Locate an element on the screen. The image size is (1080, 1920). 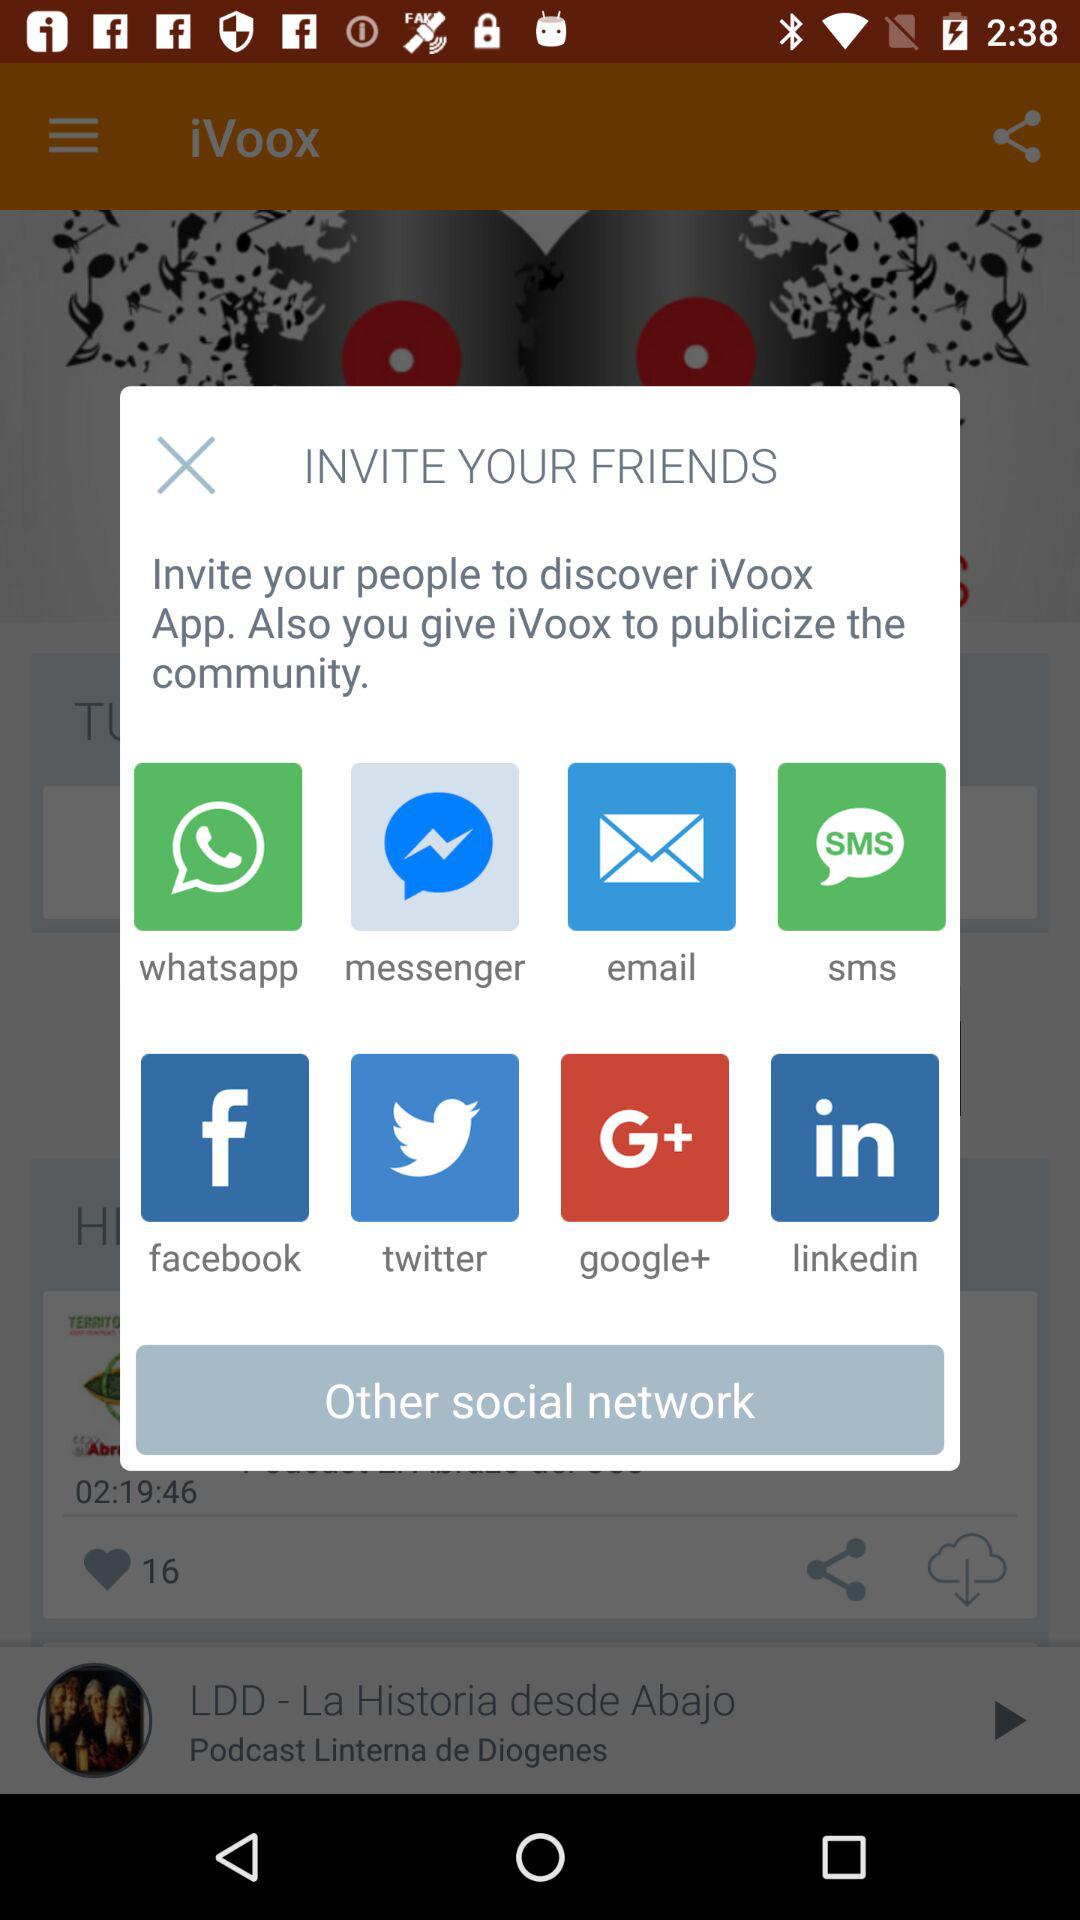
turn off the icon next to whatsapp icon is located at coordinates (434, 876).